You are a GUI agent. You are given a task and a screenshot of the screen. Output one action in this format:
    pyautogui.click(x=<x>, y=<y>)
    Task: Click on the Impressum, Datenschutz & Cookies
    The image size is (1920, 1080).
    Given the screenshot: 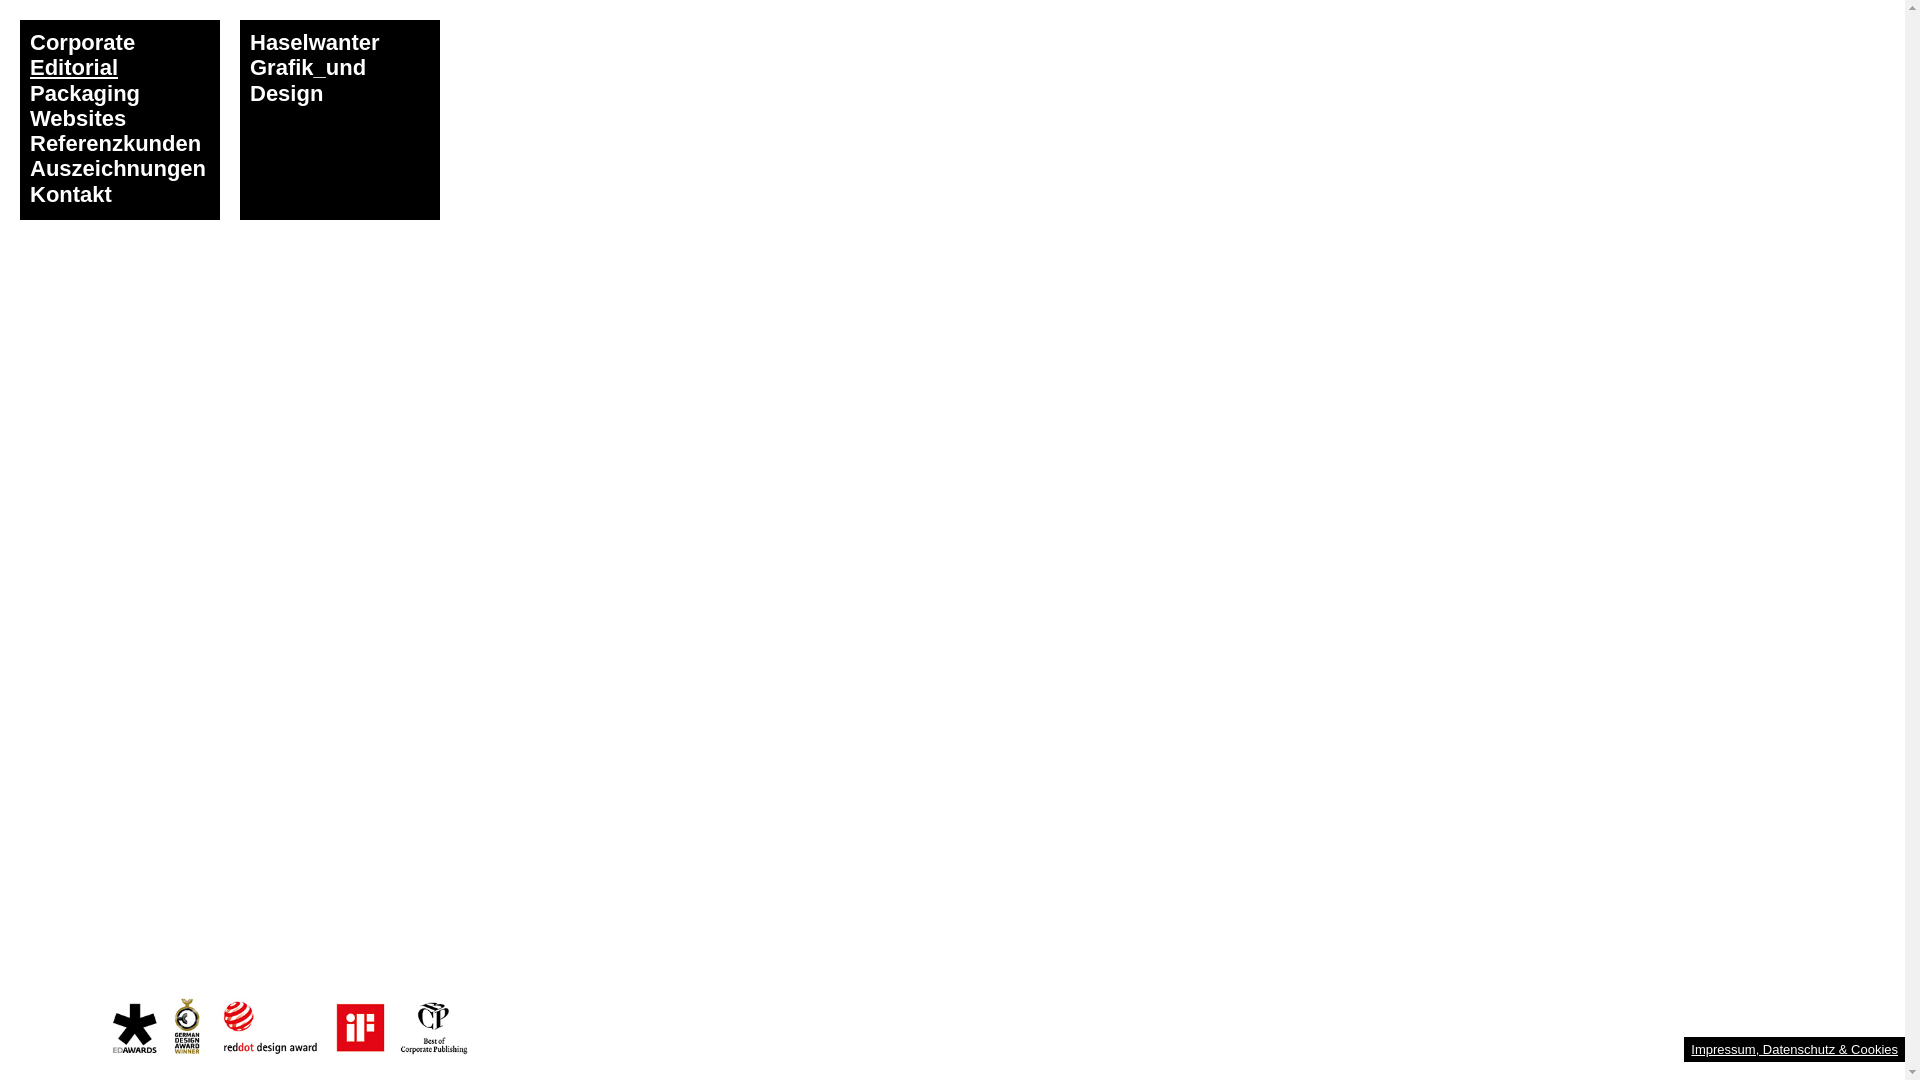 What is the action you would take?
    pyautogui.click(x=1794, y=1050)
    